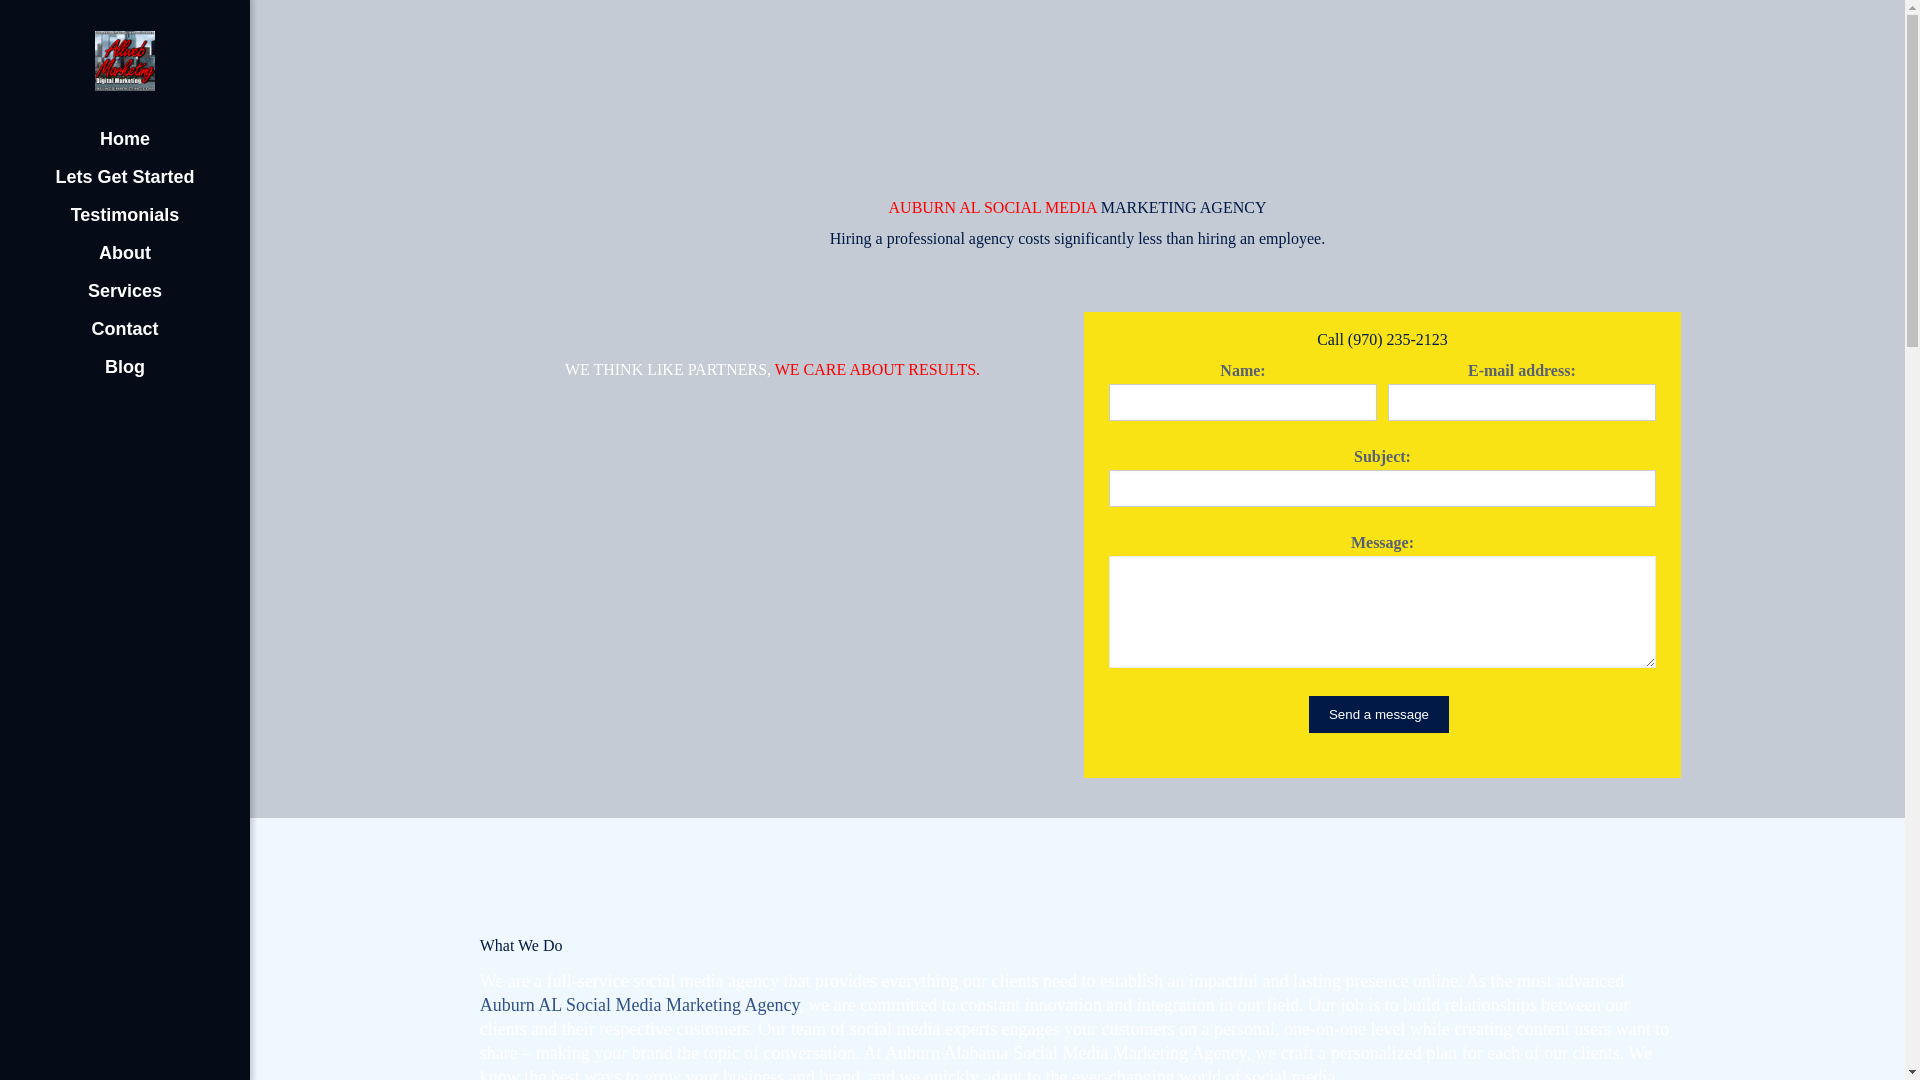 This screenshot has width=1920, height=1080. I want to click on Lets Get Started, so click(124, 176).